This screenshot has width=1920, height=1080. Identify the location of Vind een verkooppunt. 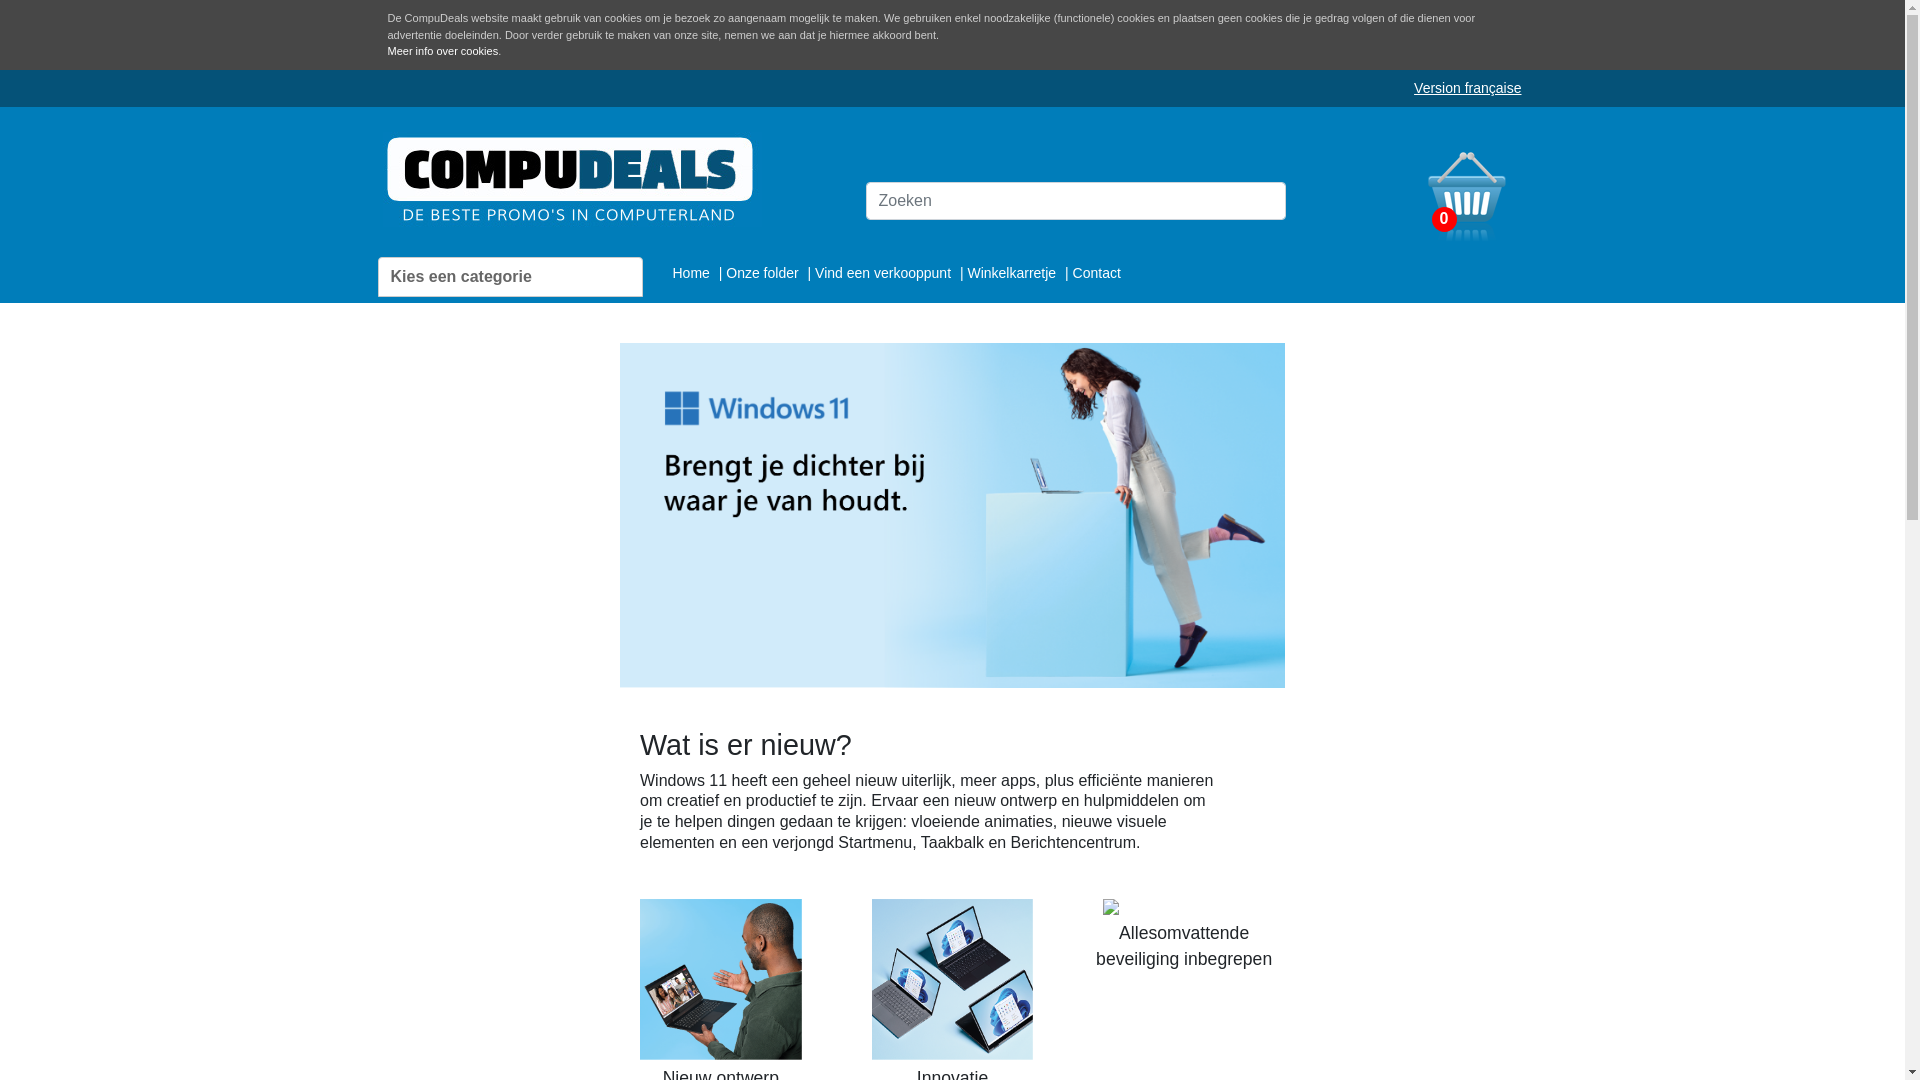
(885, 272).